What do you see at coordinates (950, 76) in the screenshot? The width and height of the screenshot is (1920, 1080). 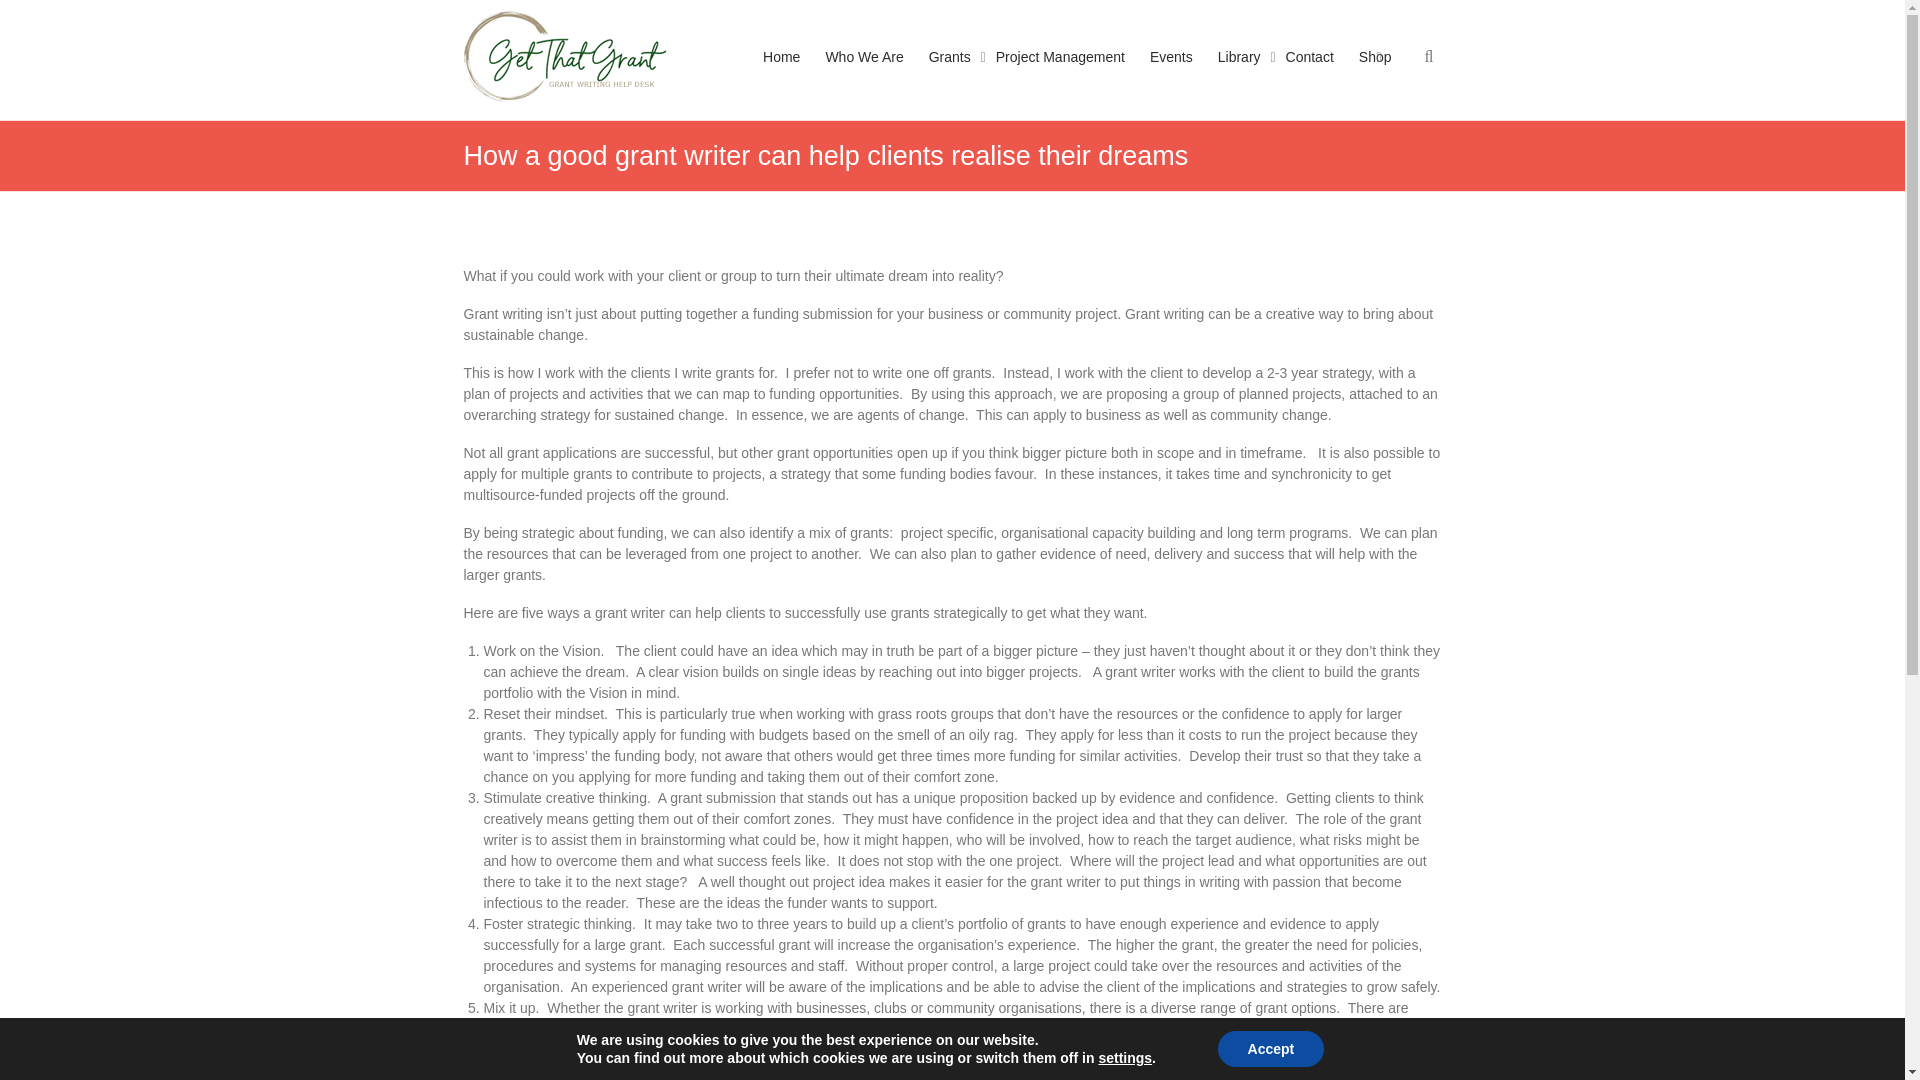 I see `Grants` at bounding box center [950, 76].